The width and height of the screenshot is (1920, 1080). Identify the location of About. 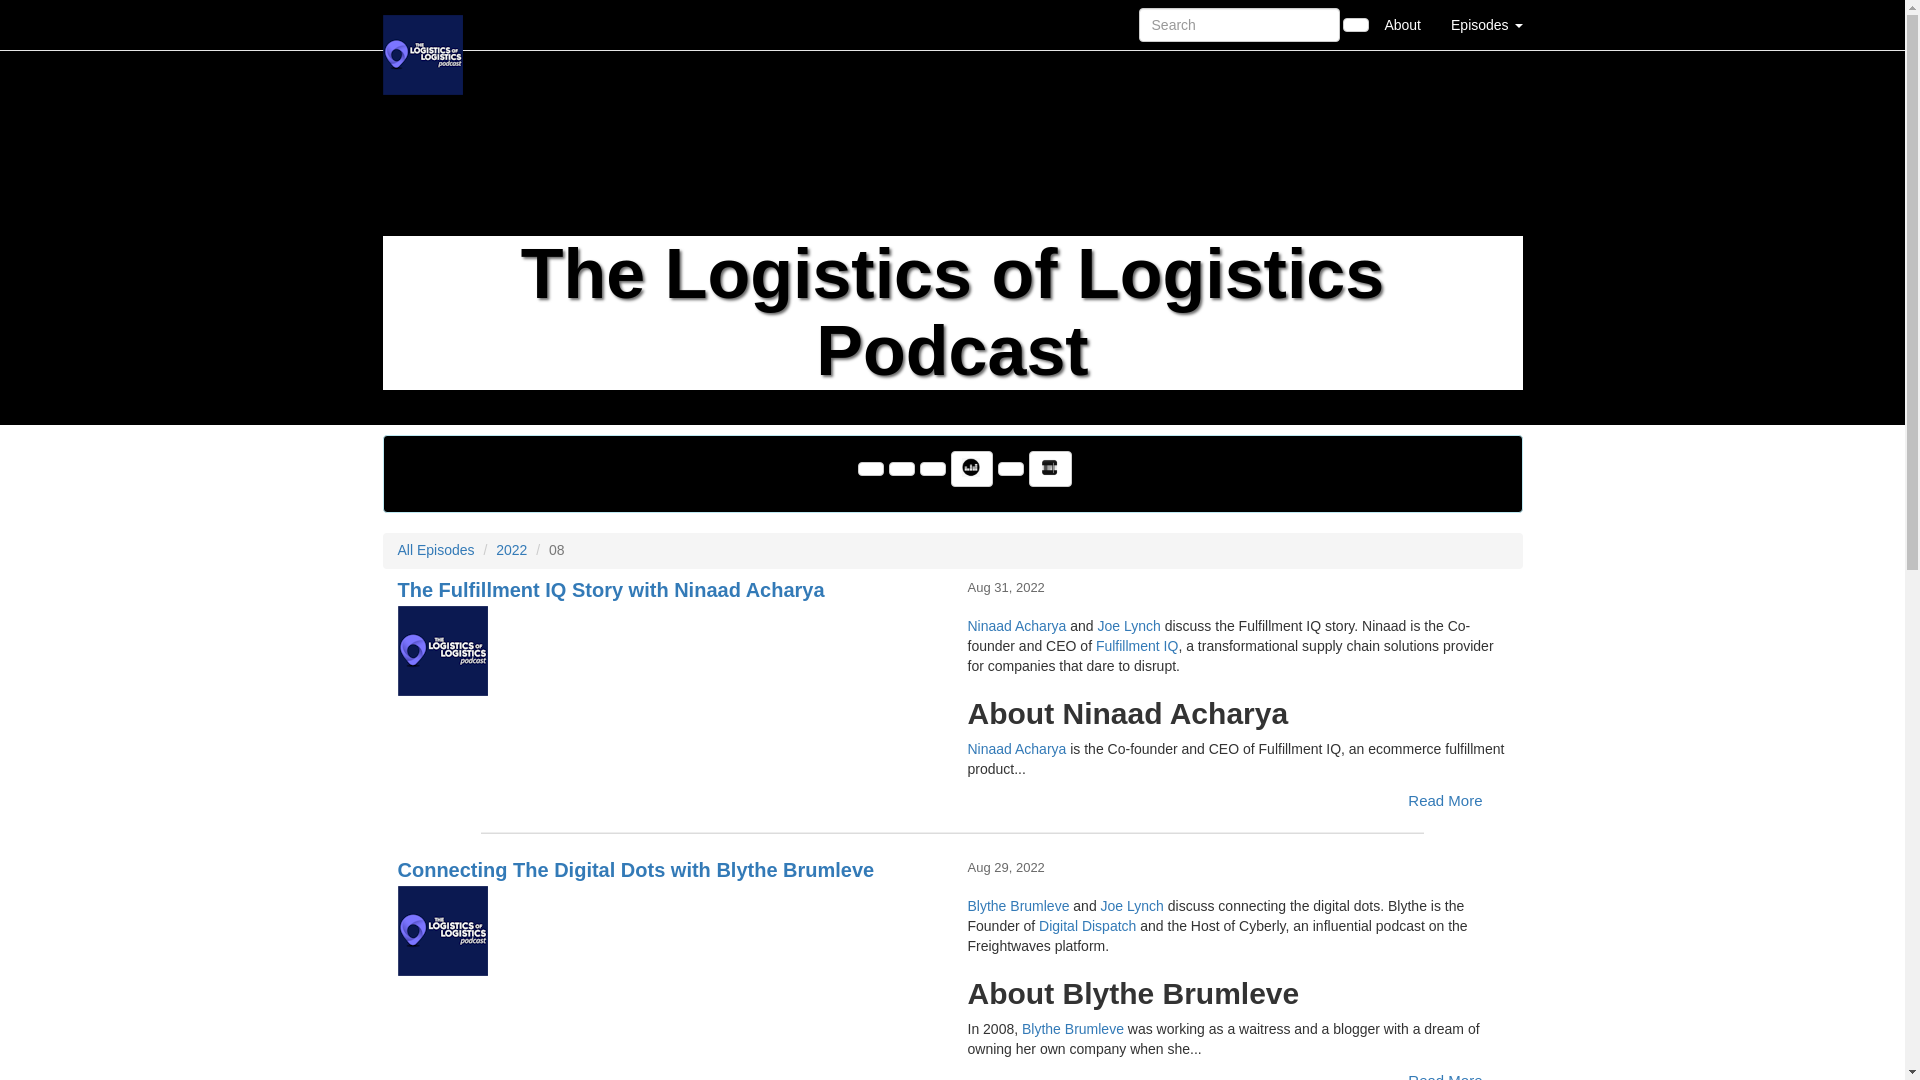
(1402, 24).